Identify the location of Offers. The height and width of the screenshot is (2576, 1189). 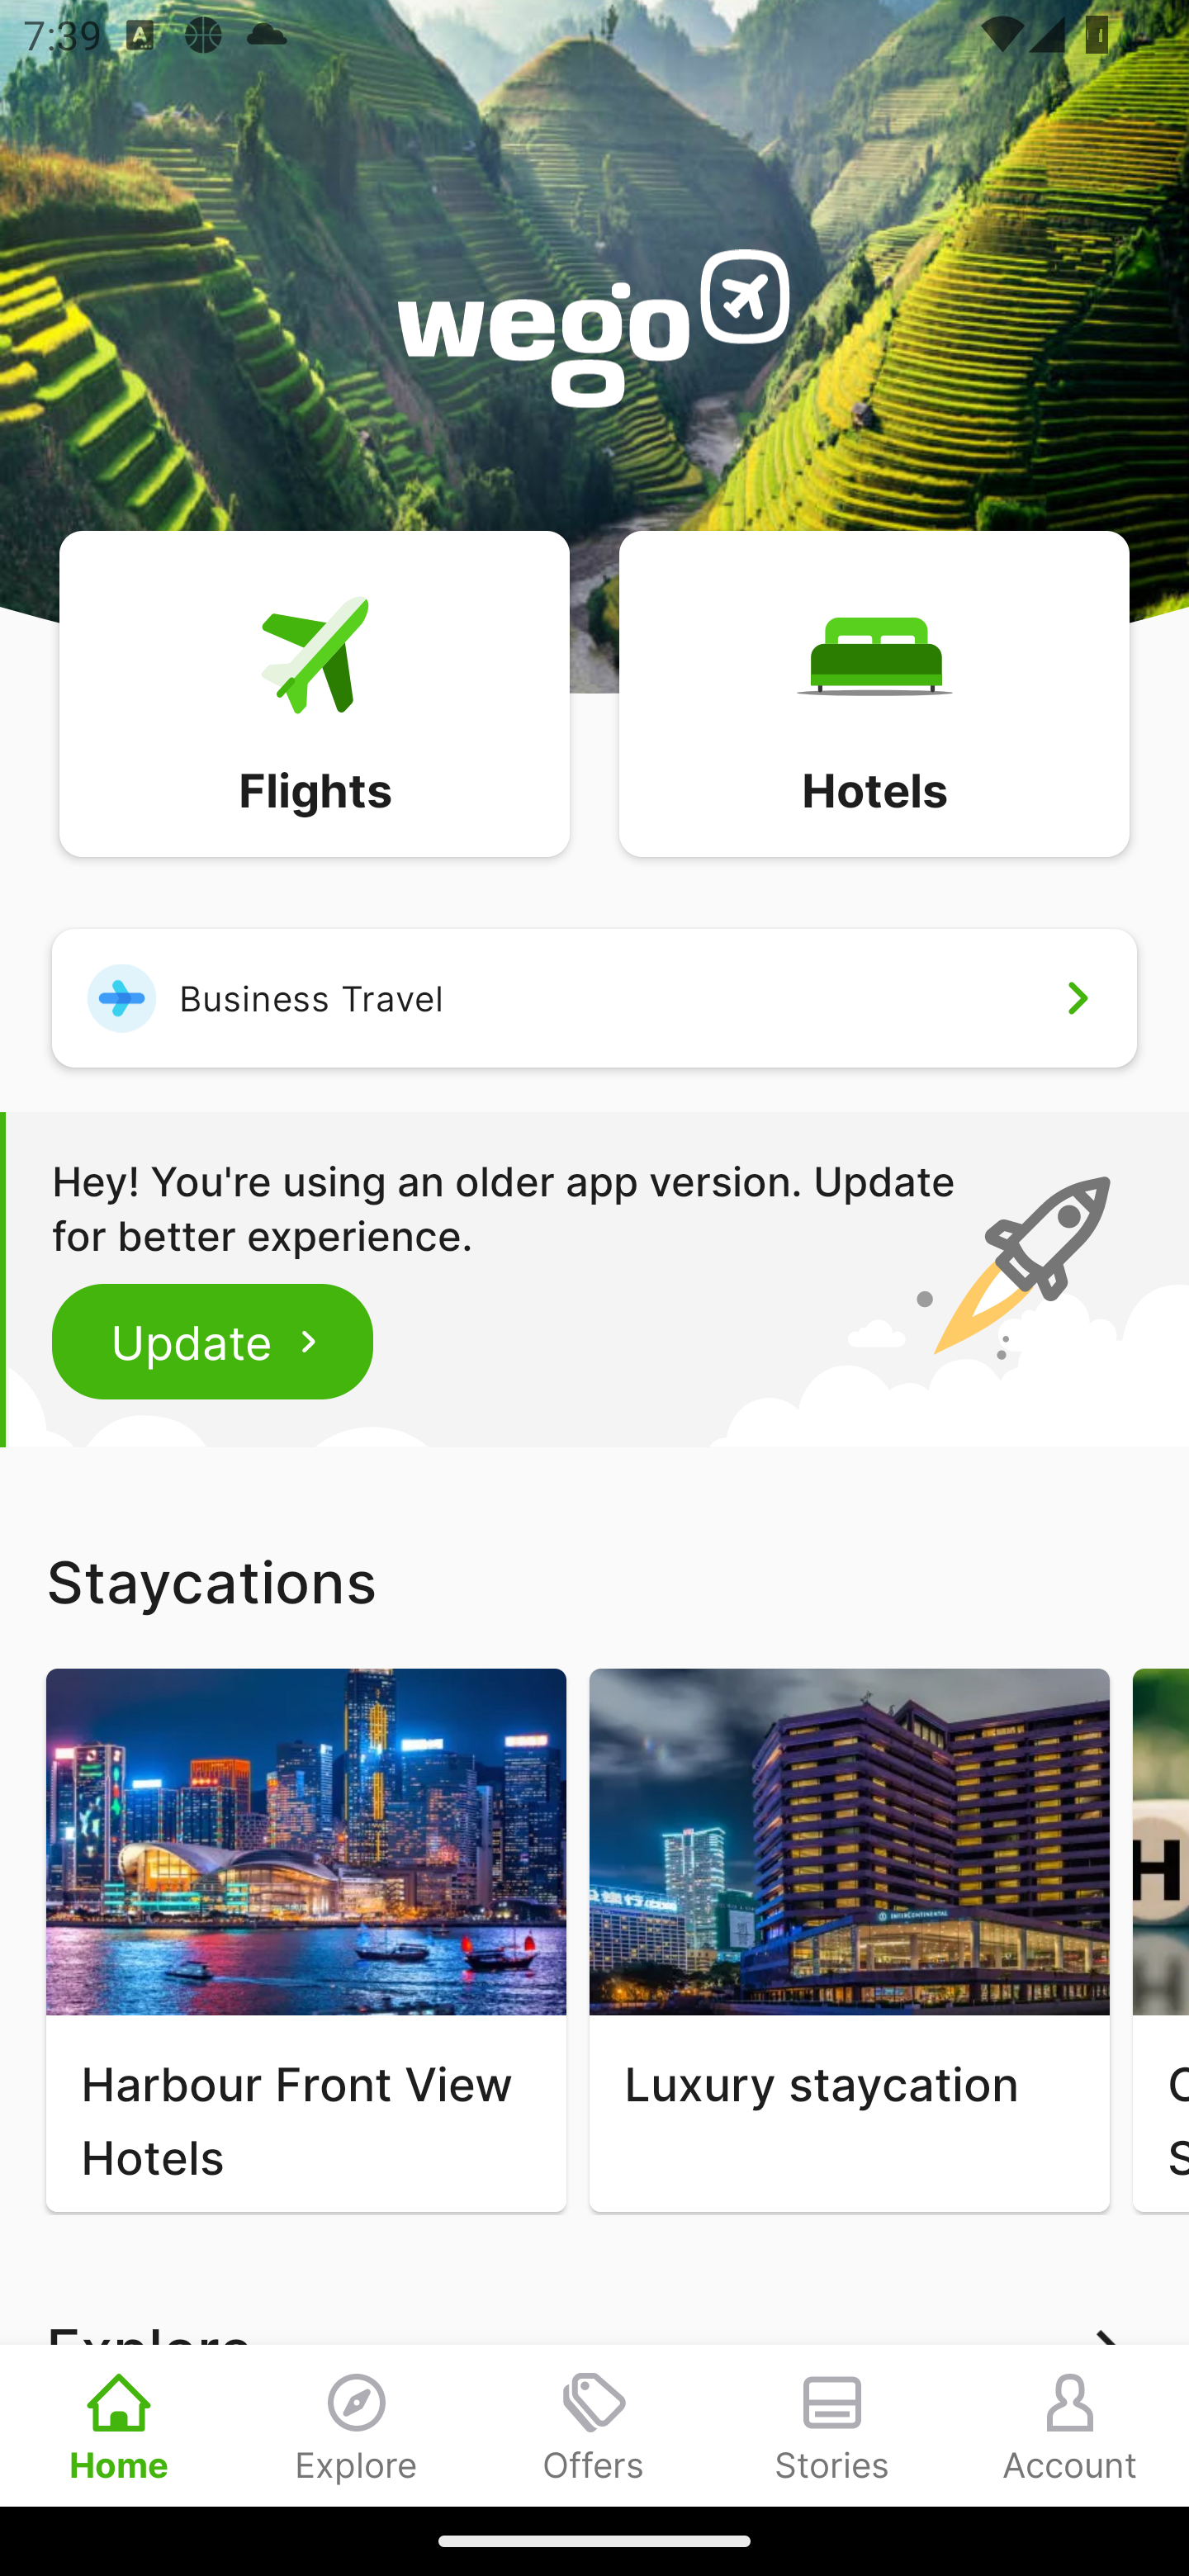
(594, 2425).